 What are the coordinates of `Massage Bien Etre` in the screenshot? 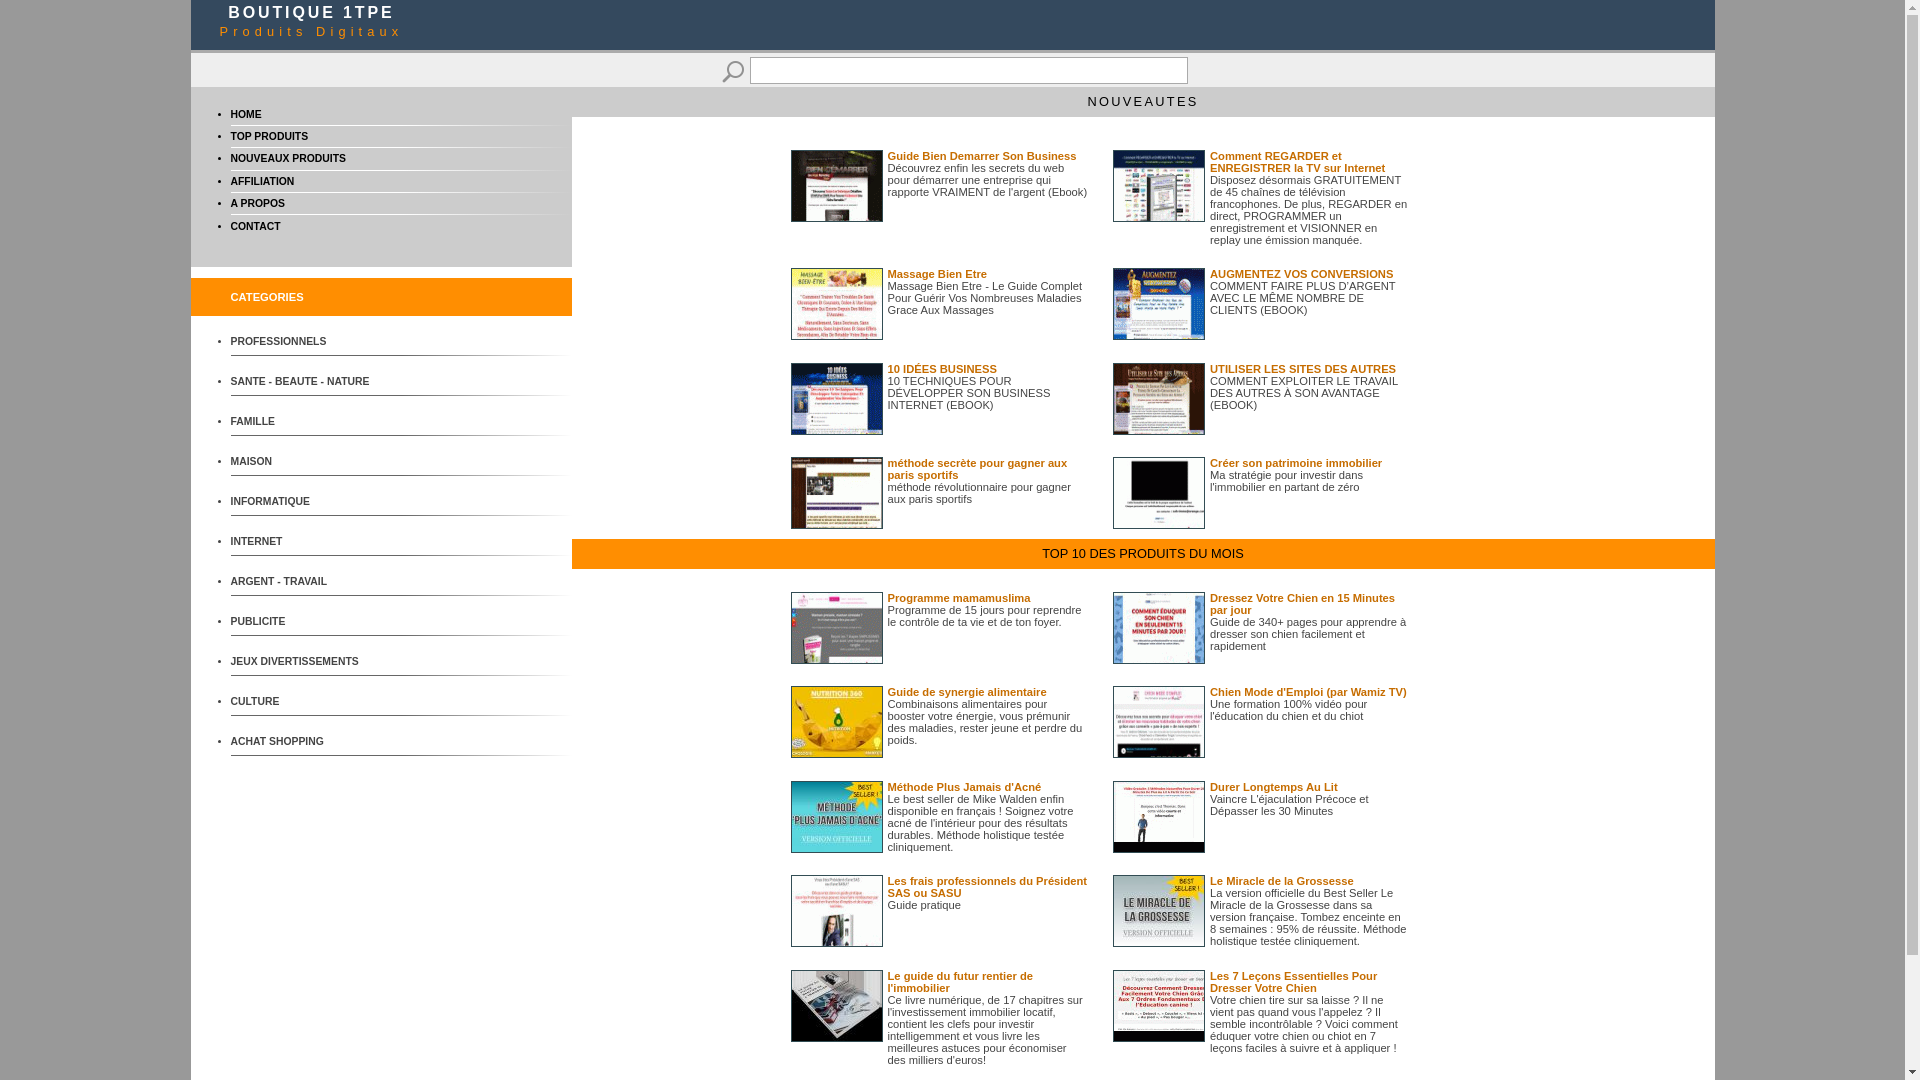 It's located at (938, 274).